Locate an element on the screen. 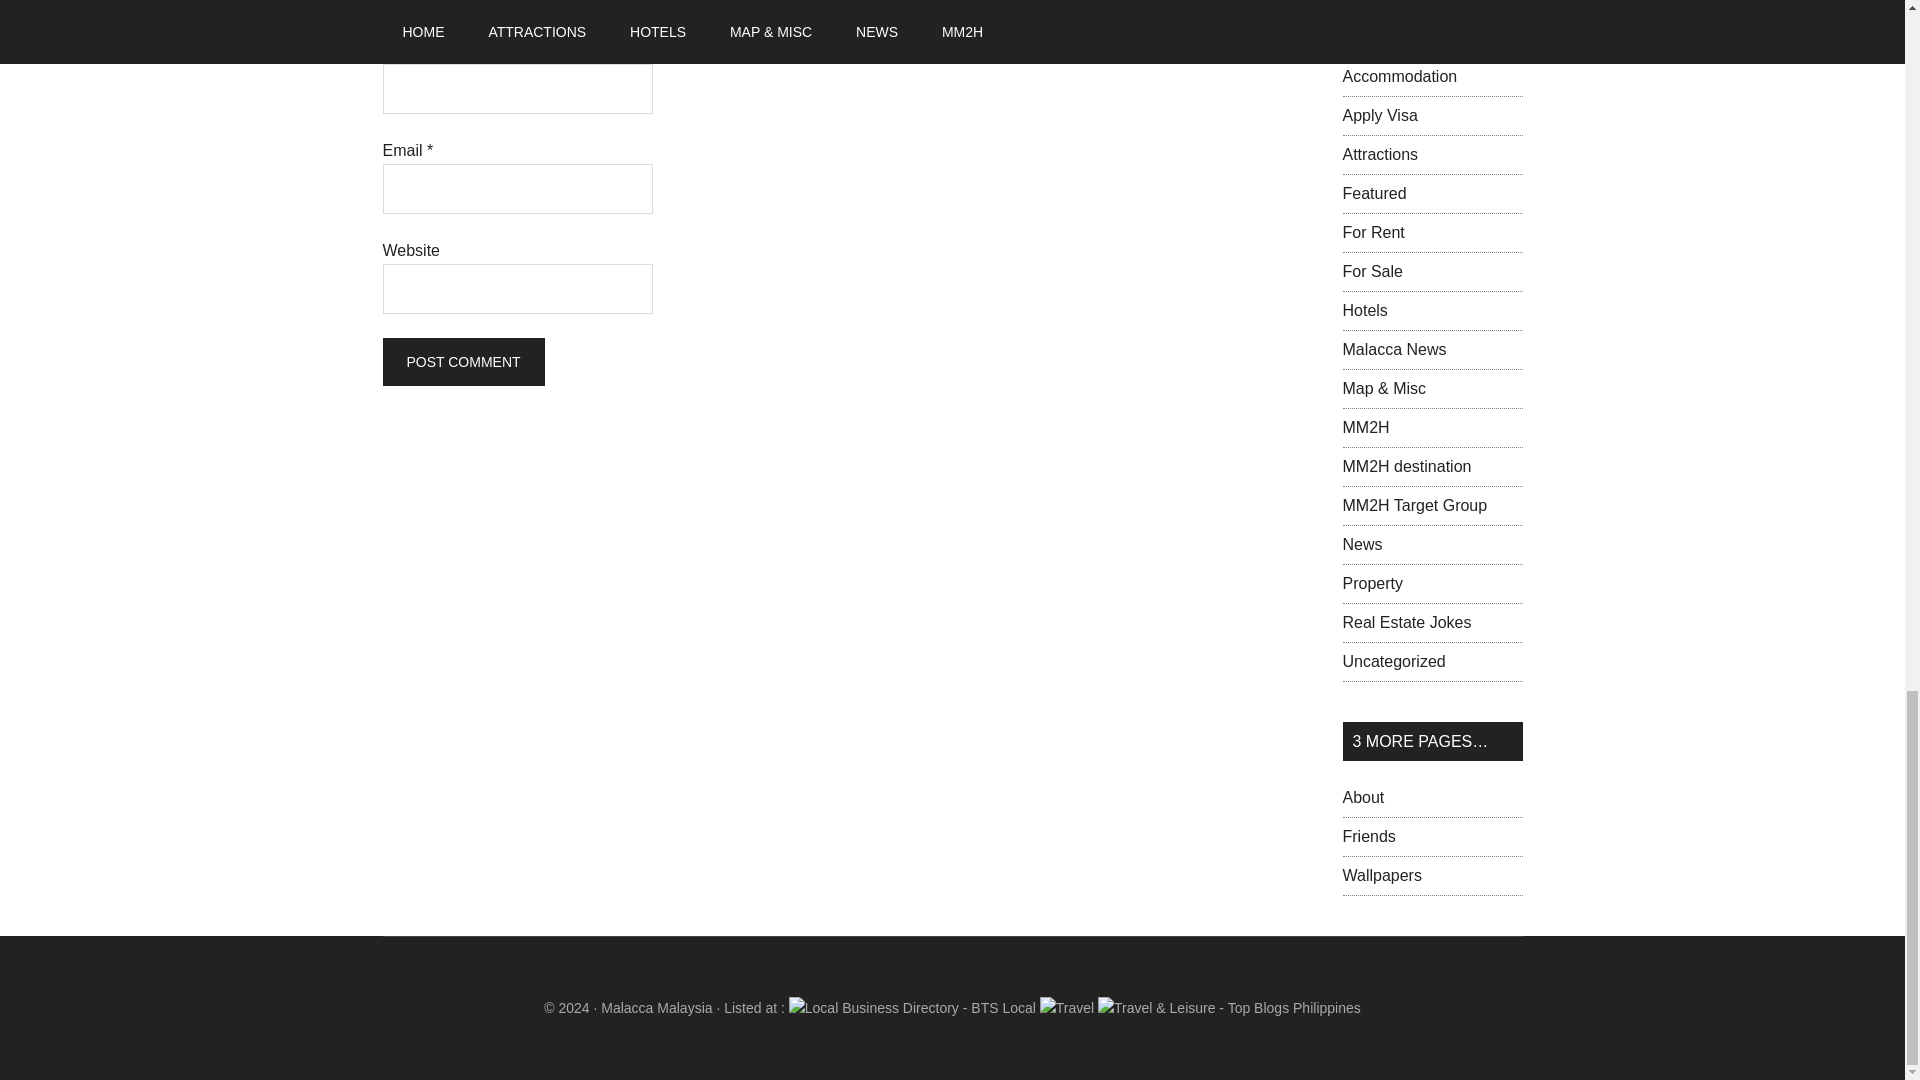  Travel is located at coordinates (1067, 1008).